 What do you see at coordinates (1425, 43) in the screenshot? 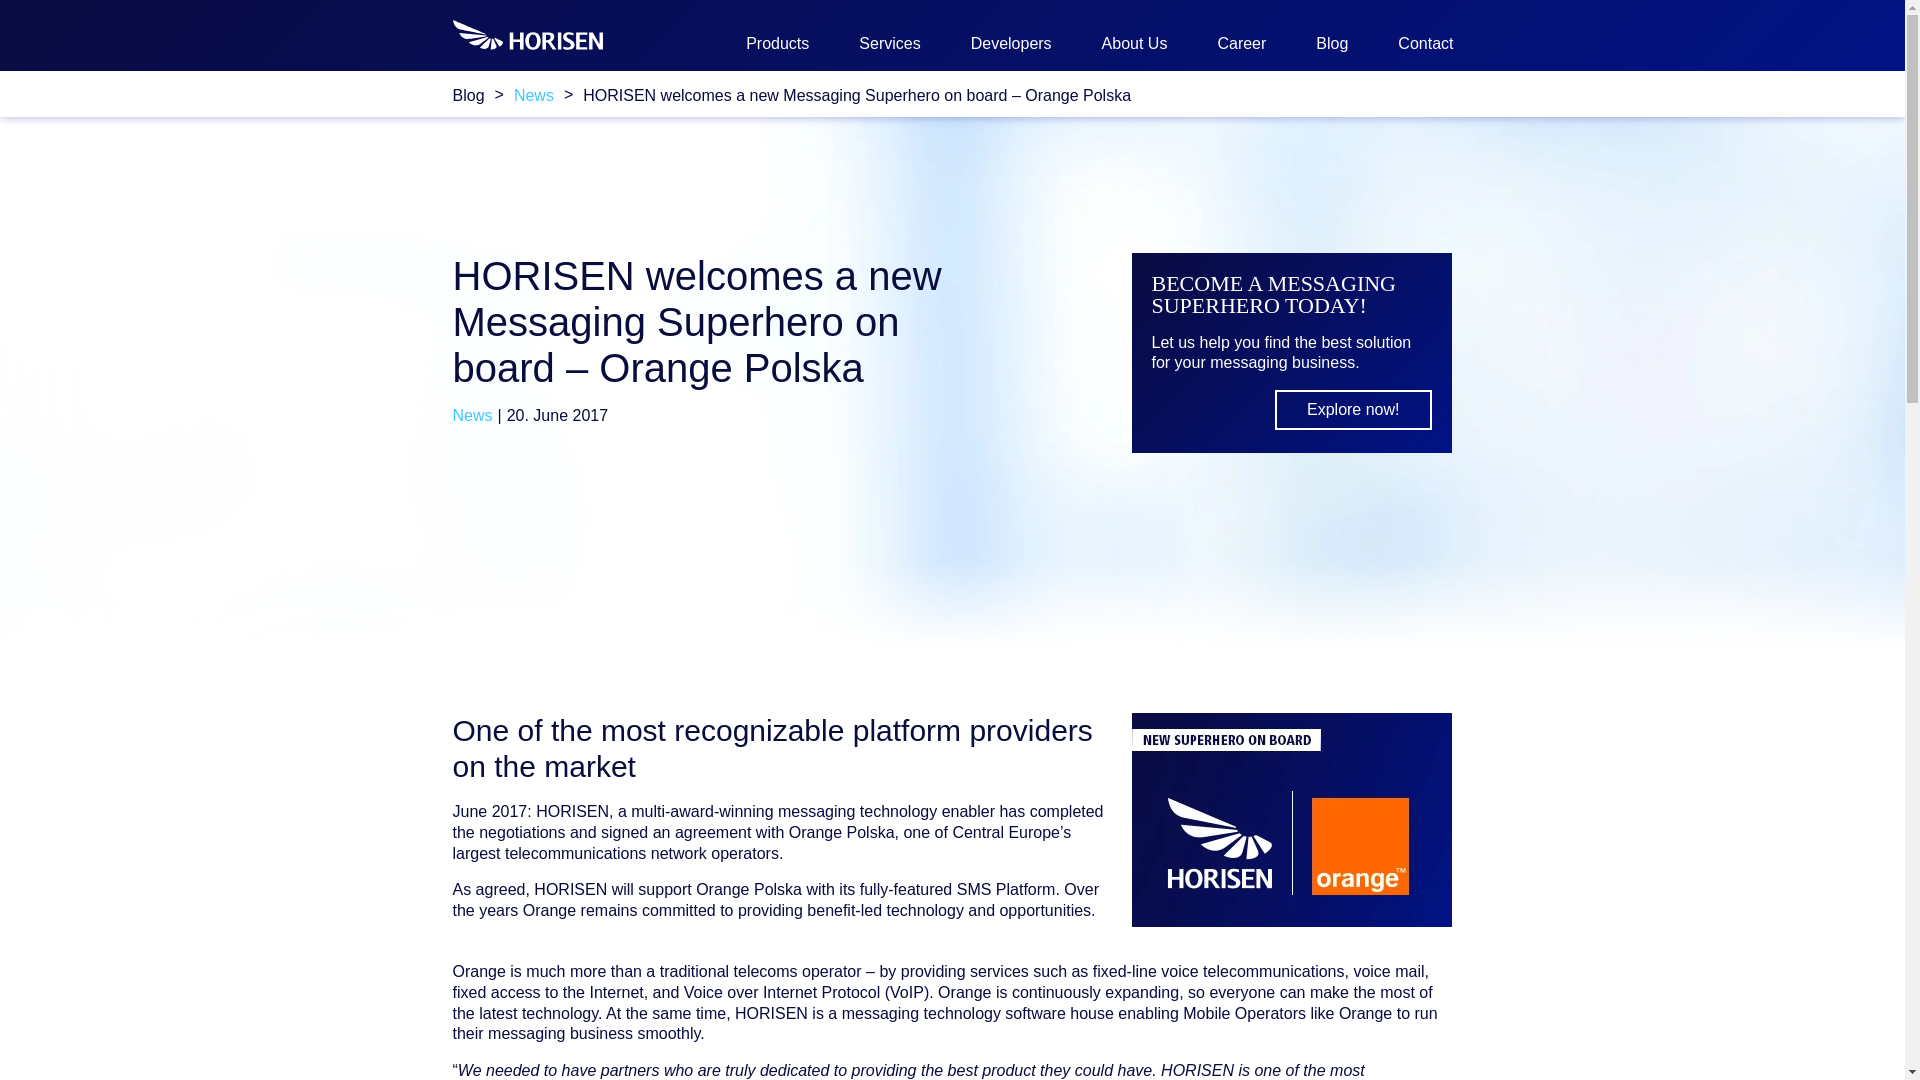
I see `Contact` at bounding box center [1425, 43].